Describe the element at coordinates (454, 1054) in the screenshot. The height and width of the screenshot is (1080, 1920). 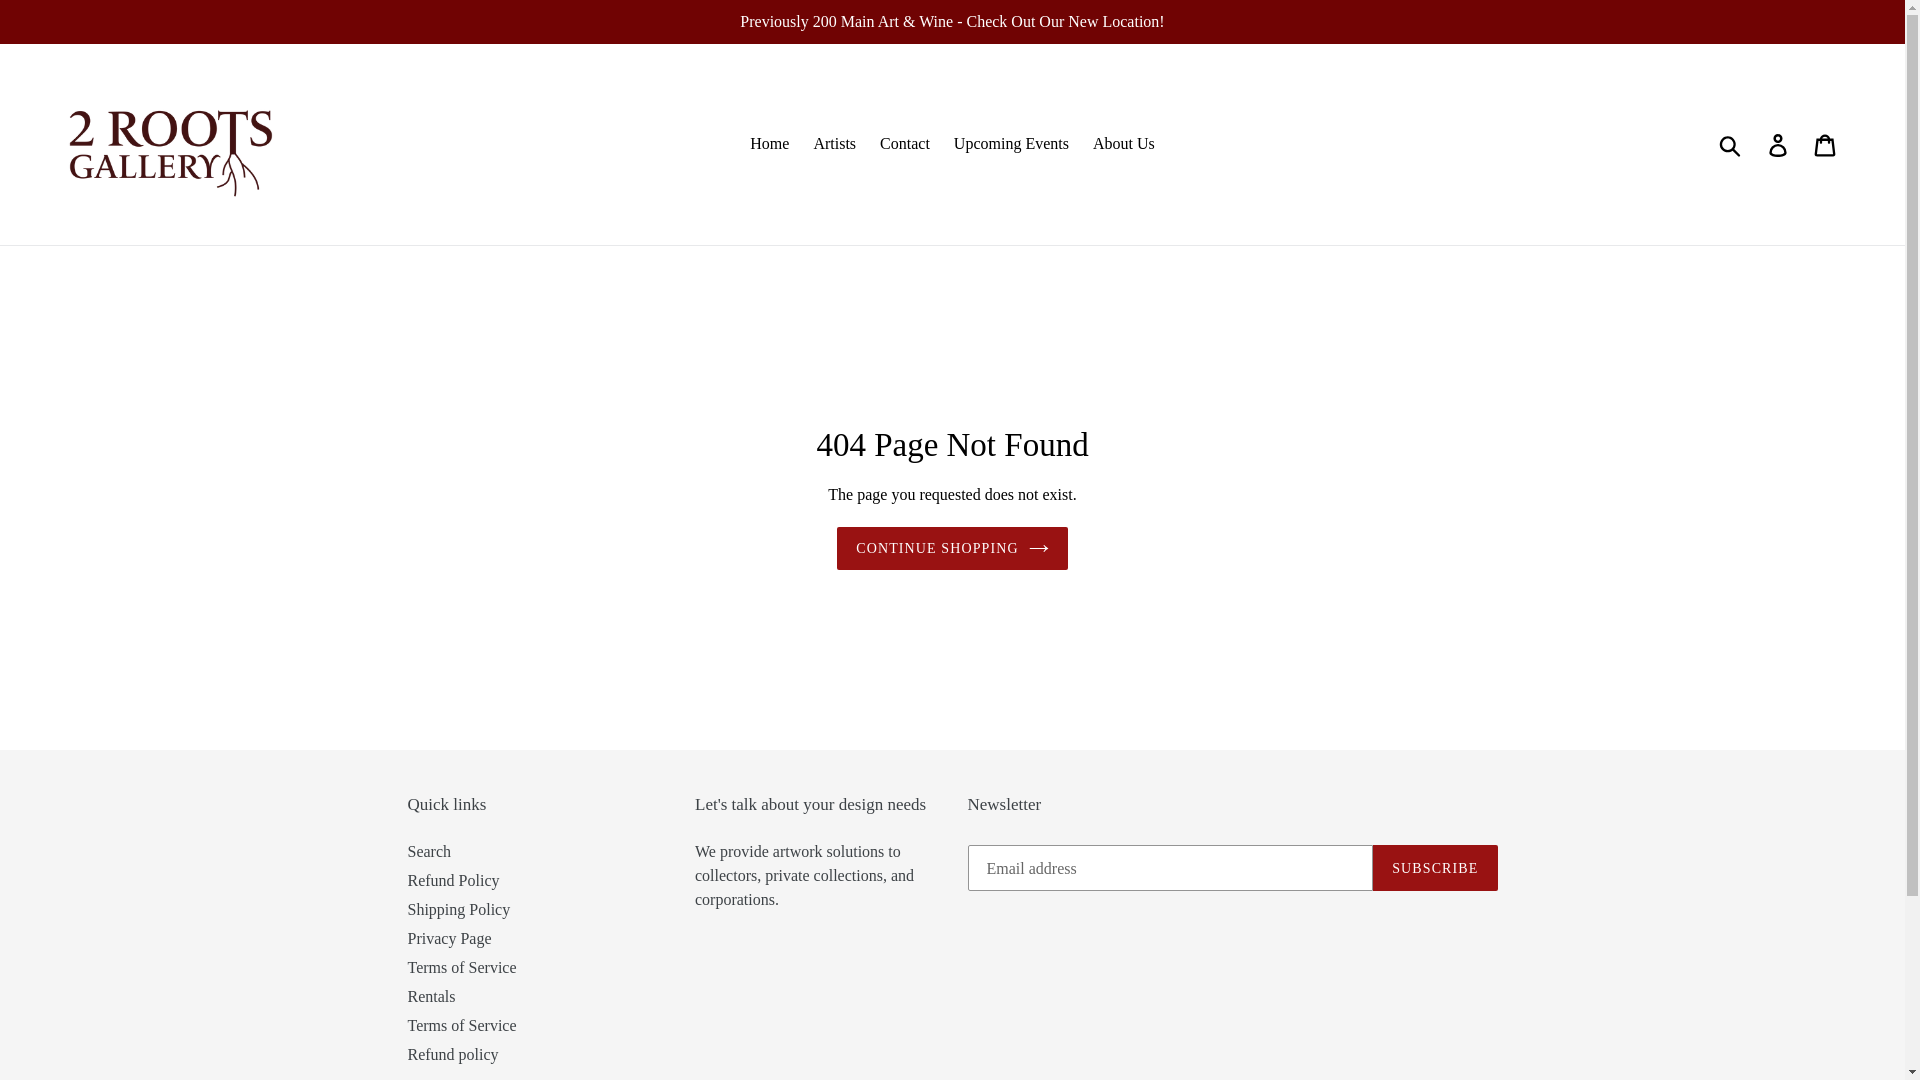
I see `Refund policy` at that location.